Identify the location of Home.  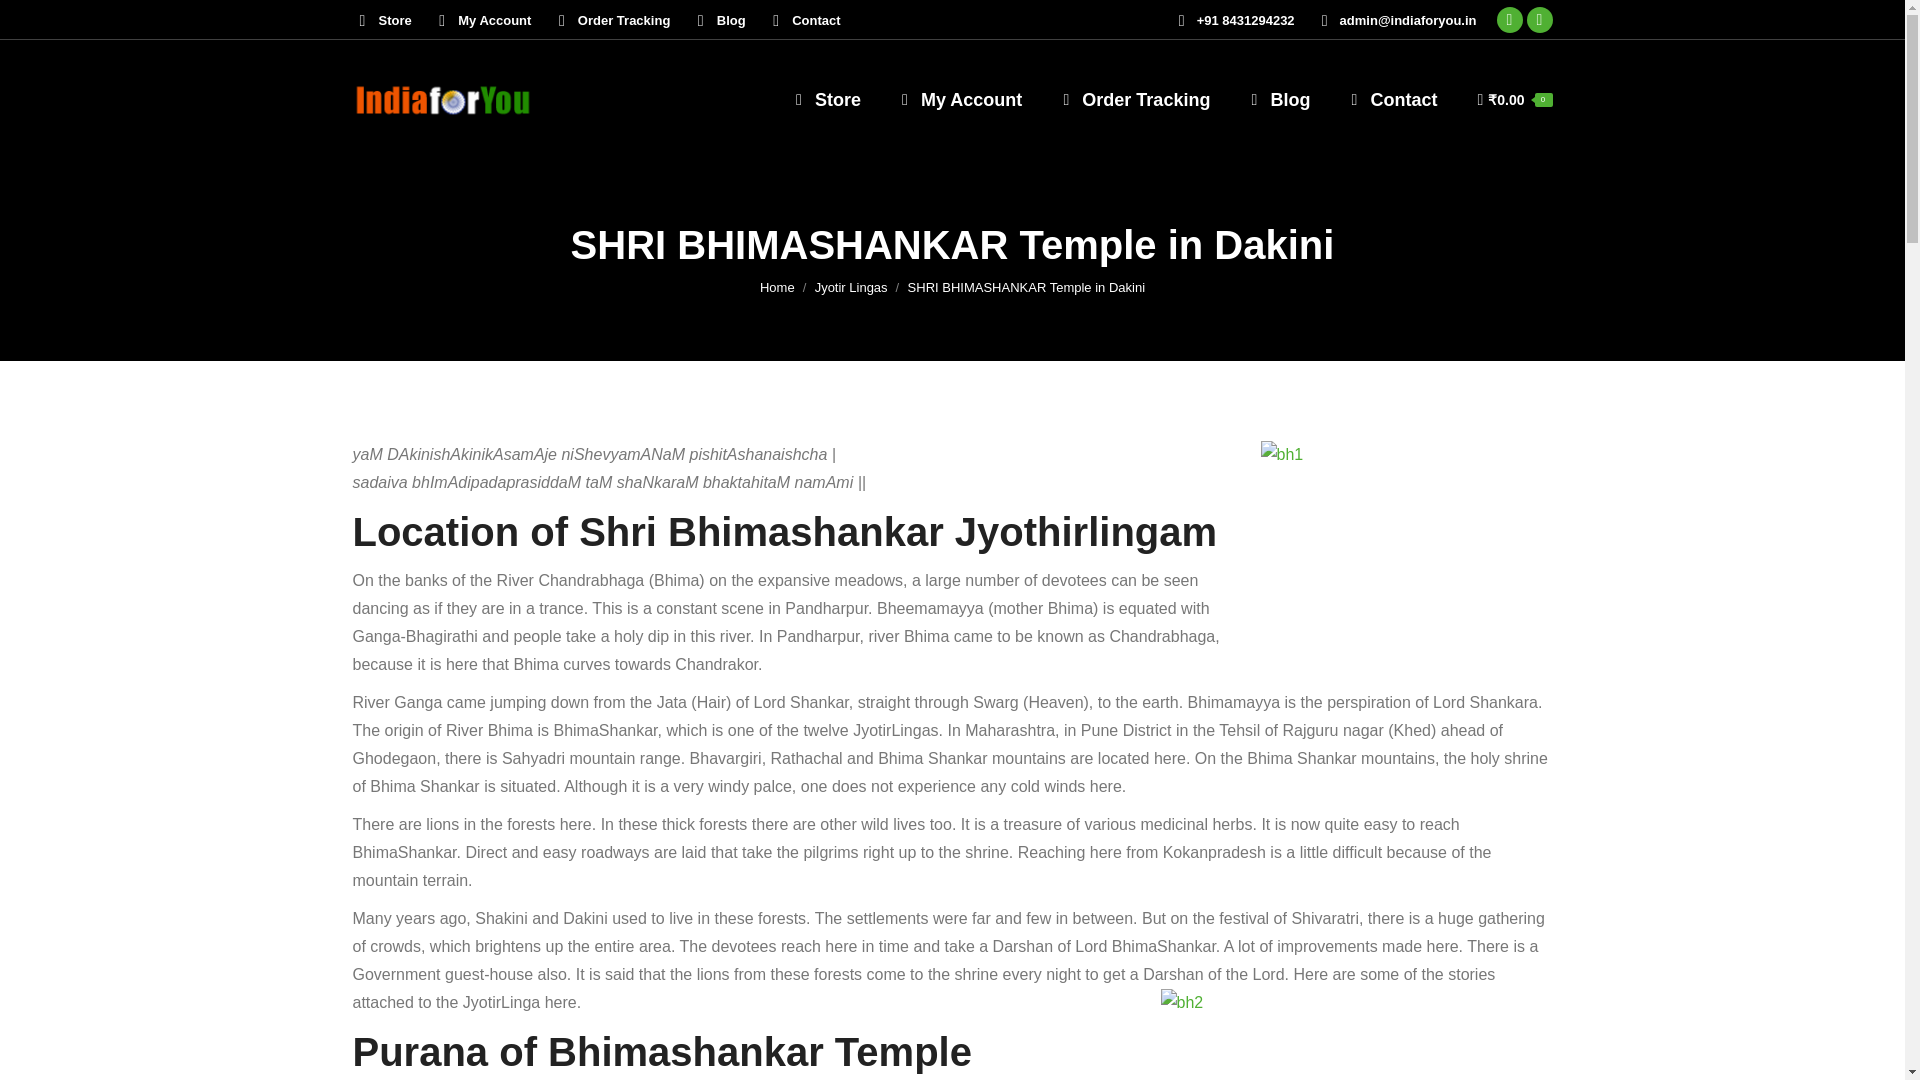
(777, 286).